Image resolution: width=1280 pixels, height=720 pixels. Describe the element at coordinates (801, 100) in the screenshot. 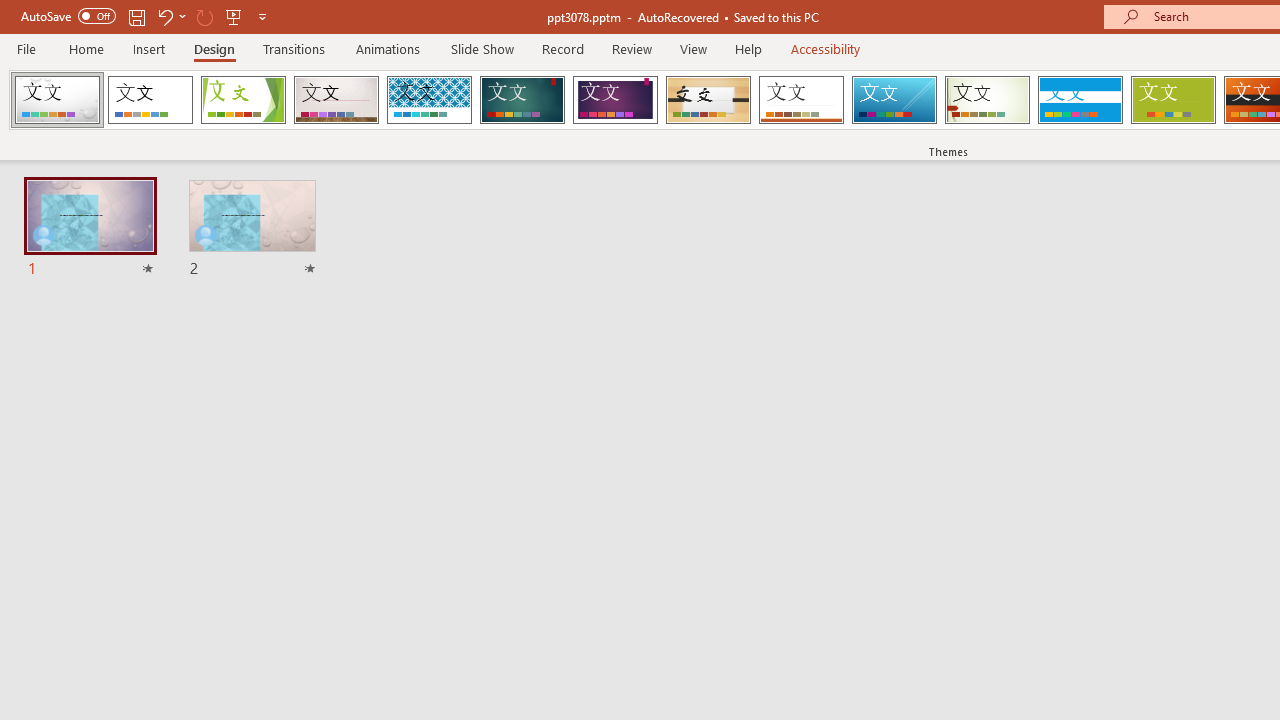

I see `Retrospect` at that location.